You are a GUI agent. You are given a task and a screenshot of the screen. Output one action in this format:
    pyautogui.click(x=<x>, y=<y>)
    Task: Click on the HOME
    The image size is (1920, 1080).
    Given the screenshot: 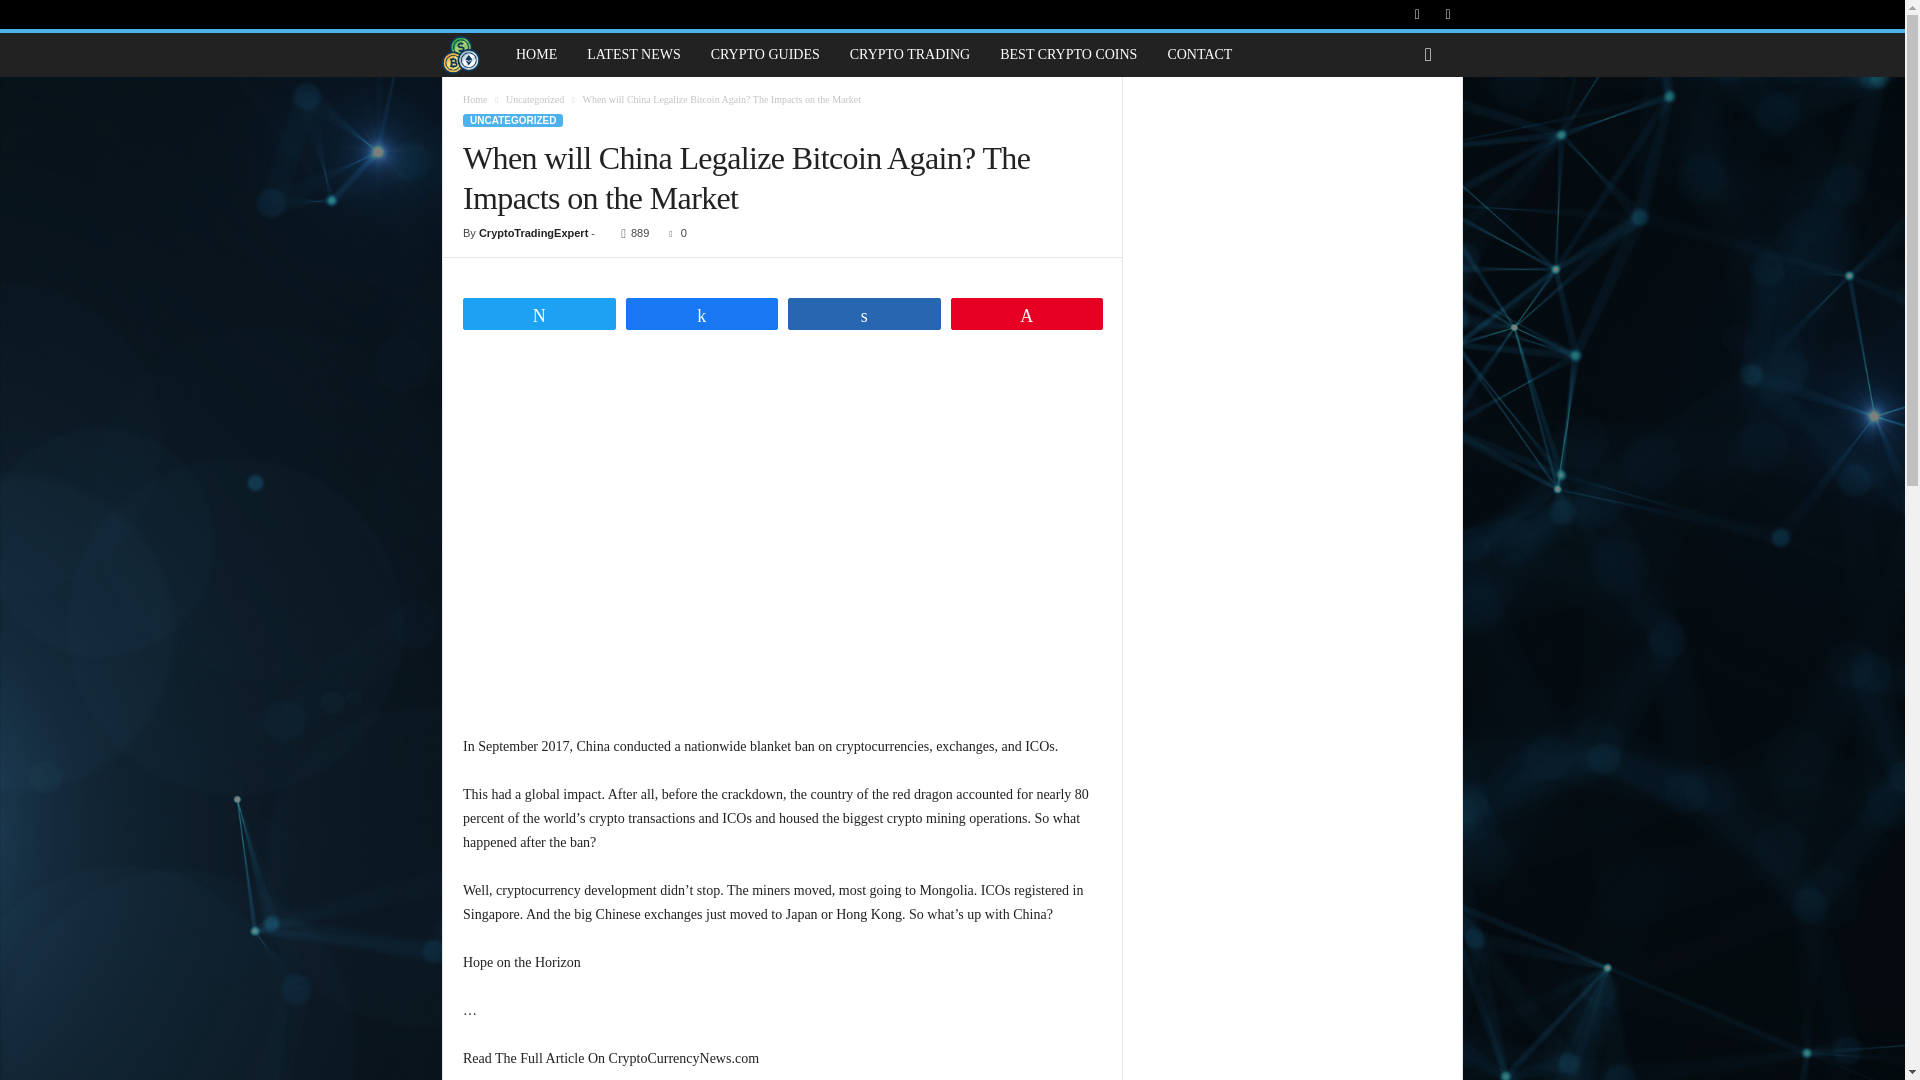 What is the action you would take?
    pyautogui.click(x=536, y=54)
    